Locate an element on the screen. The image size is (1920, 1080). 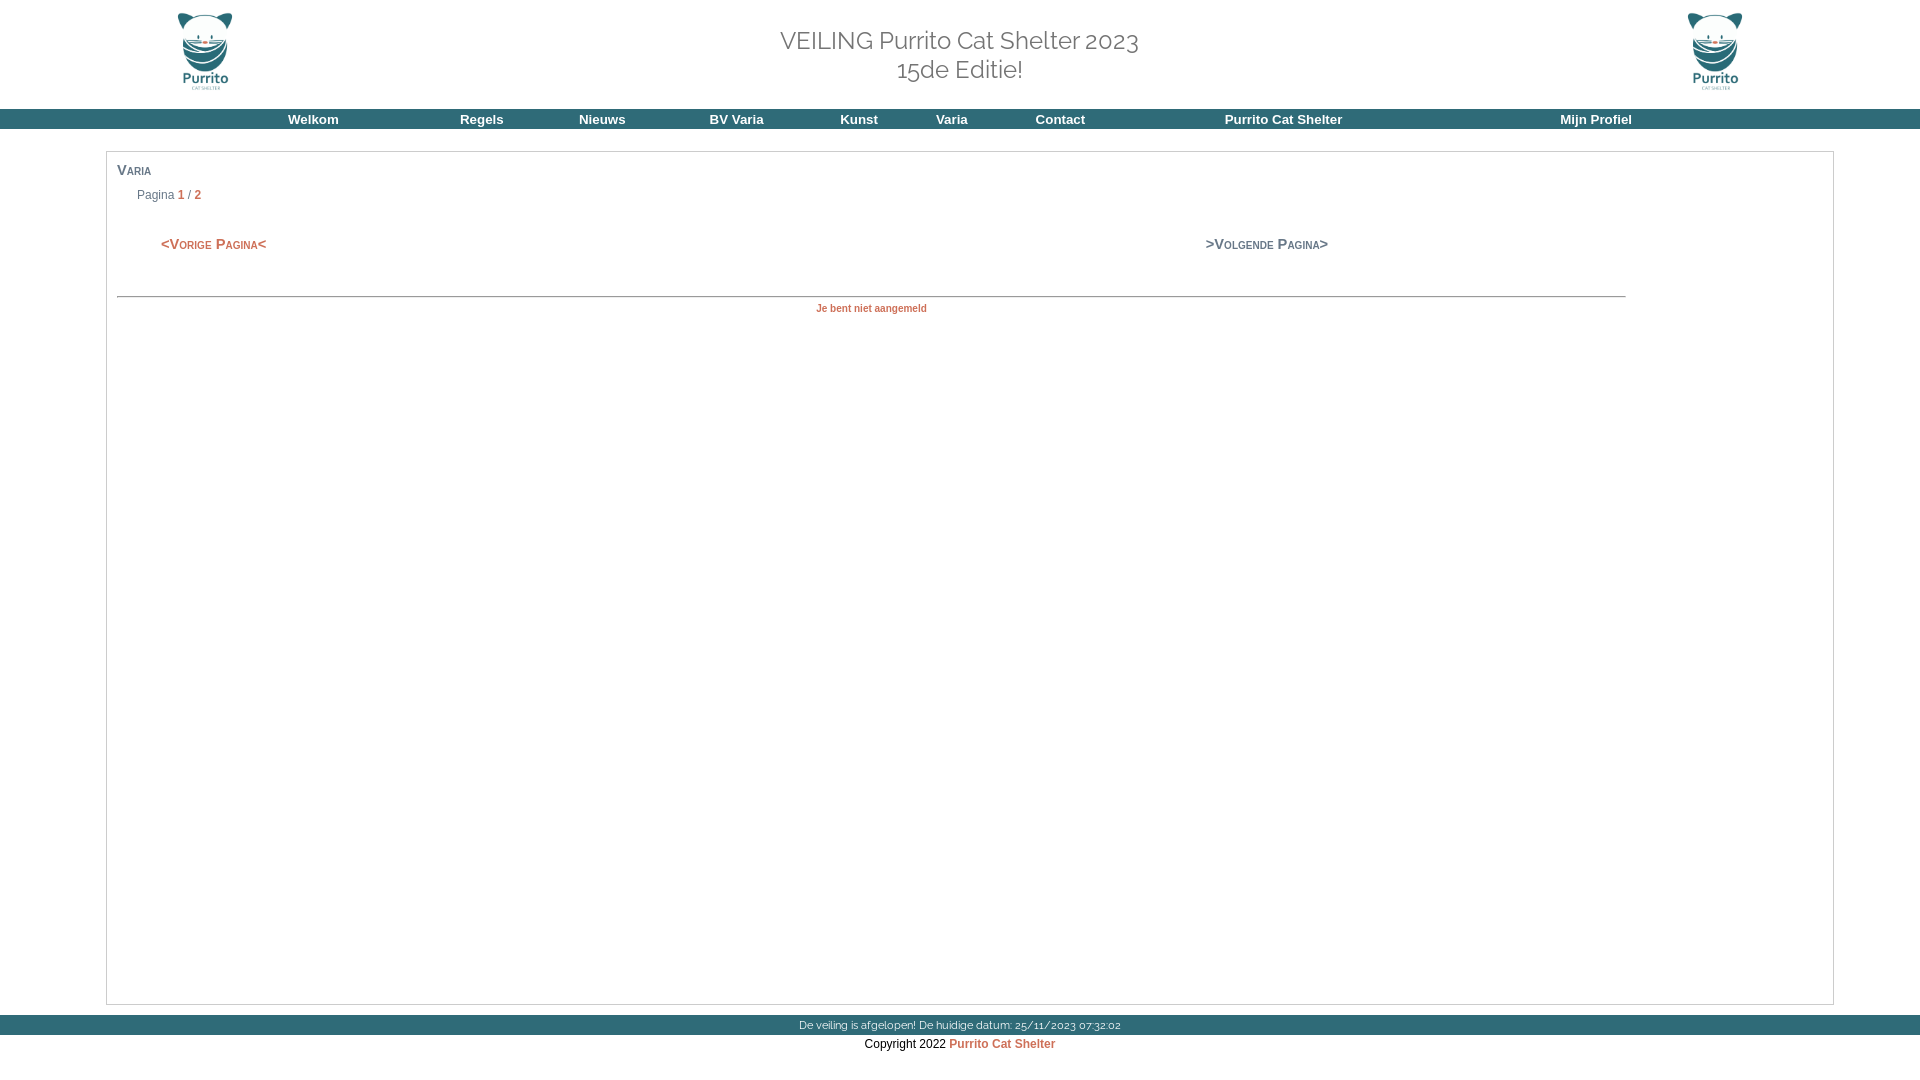
Purrito Cat Shelter is located at coordinates (1002, 1044).